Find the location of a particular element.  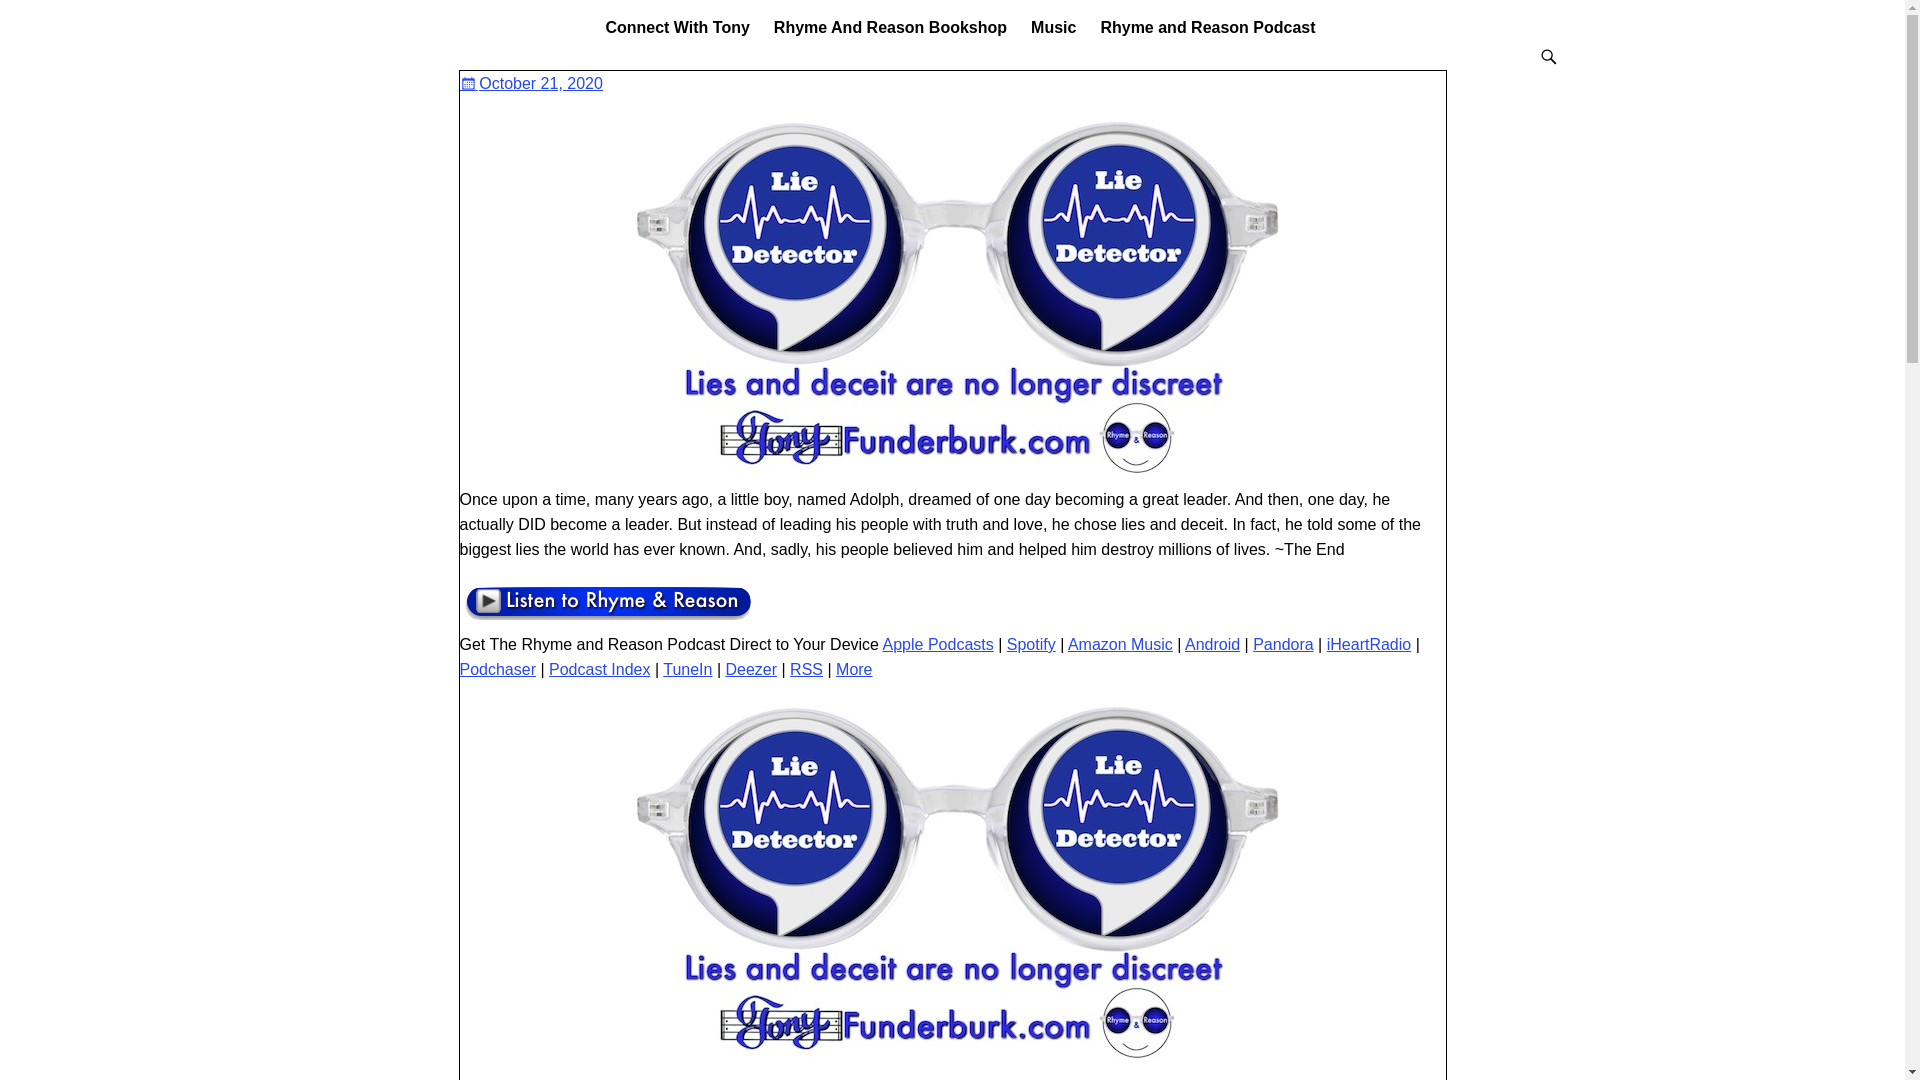

Subscribe on Deezer is located at coordinates (751, 669).